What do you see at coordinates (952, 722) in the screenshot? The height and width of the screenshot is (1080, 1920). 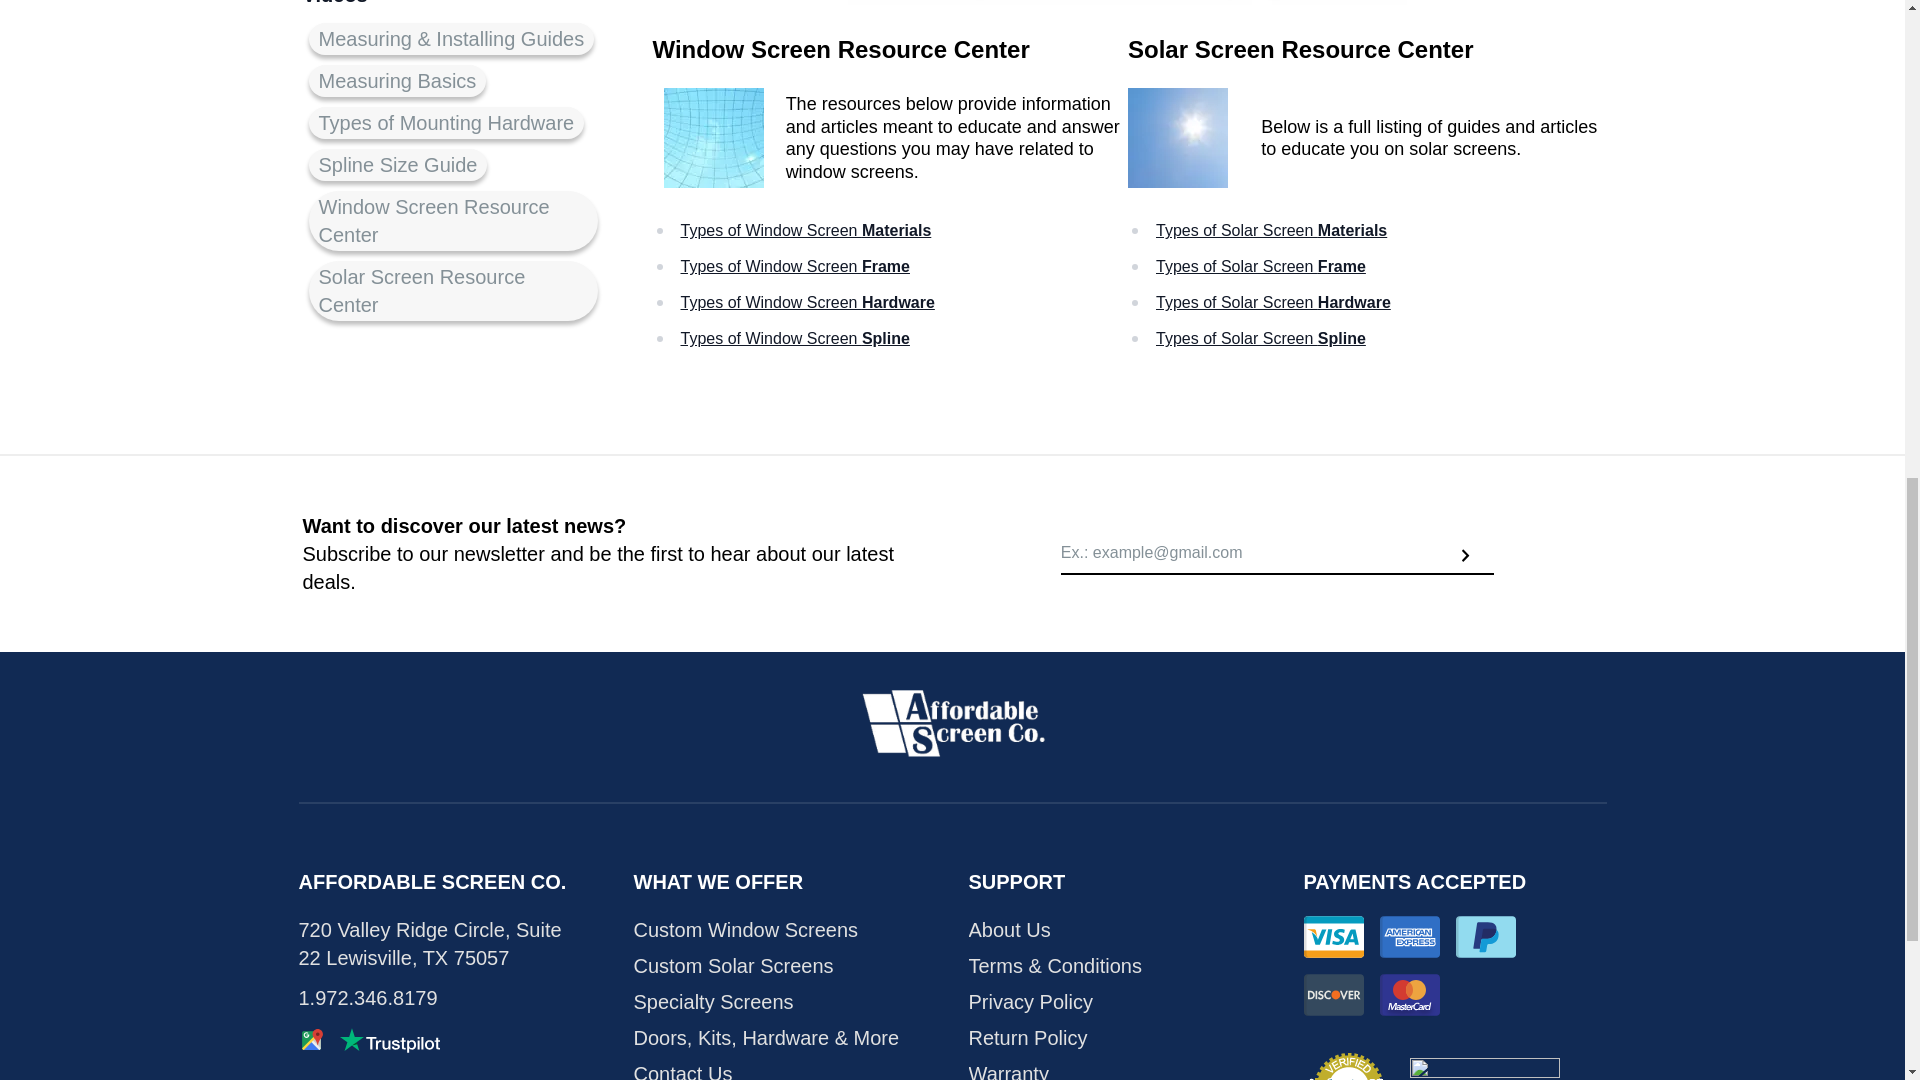 I see `Affordable Window Screens` at bounding box center [952, 722].